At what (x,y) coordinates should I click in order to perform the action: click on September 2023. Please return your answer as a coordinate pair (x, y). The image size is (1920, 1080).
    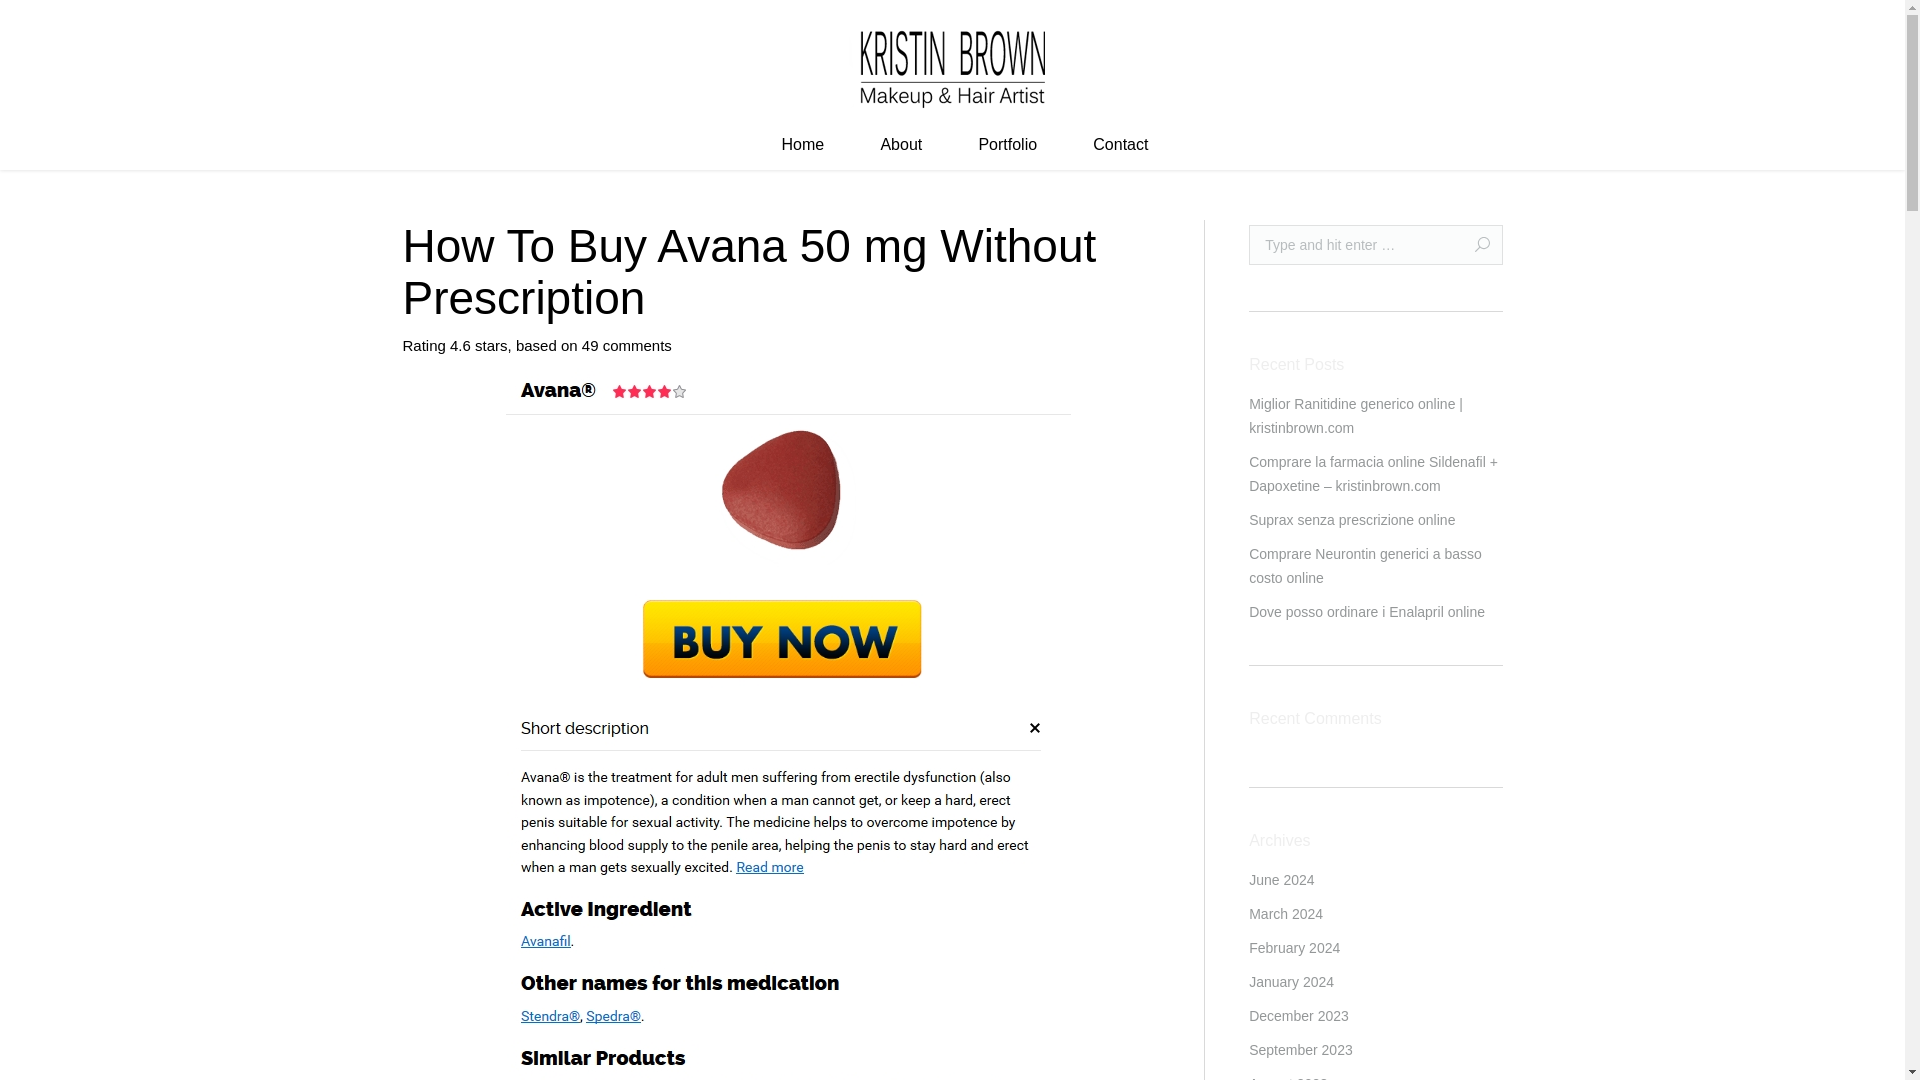
    Looking at the image, I should click on (1301, 1049).